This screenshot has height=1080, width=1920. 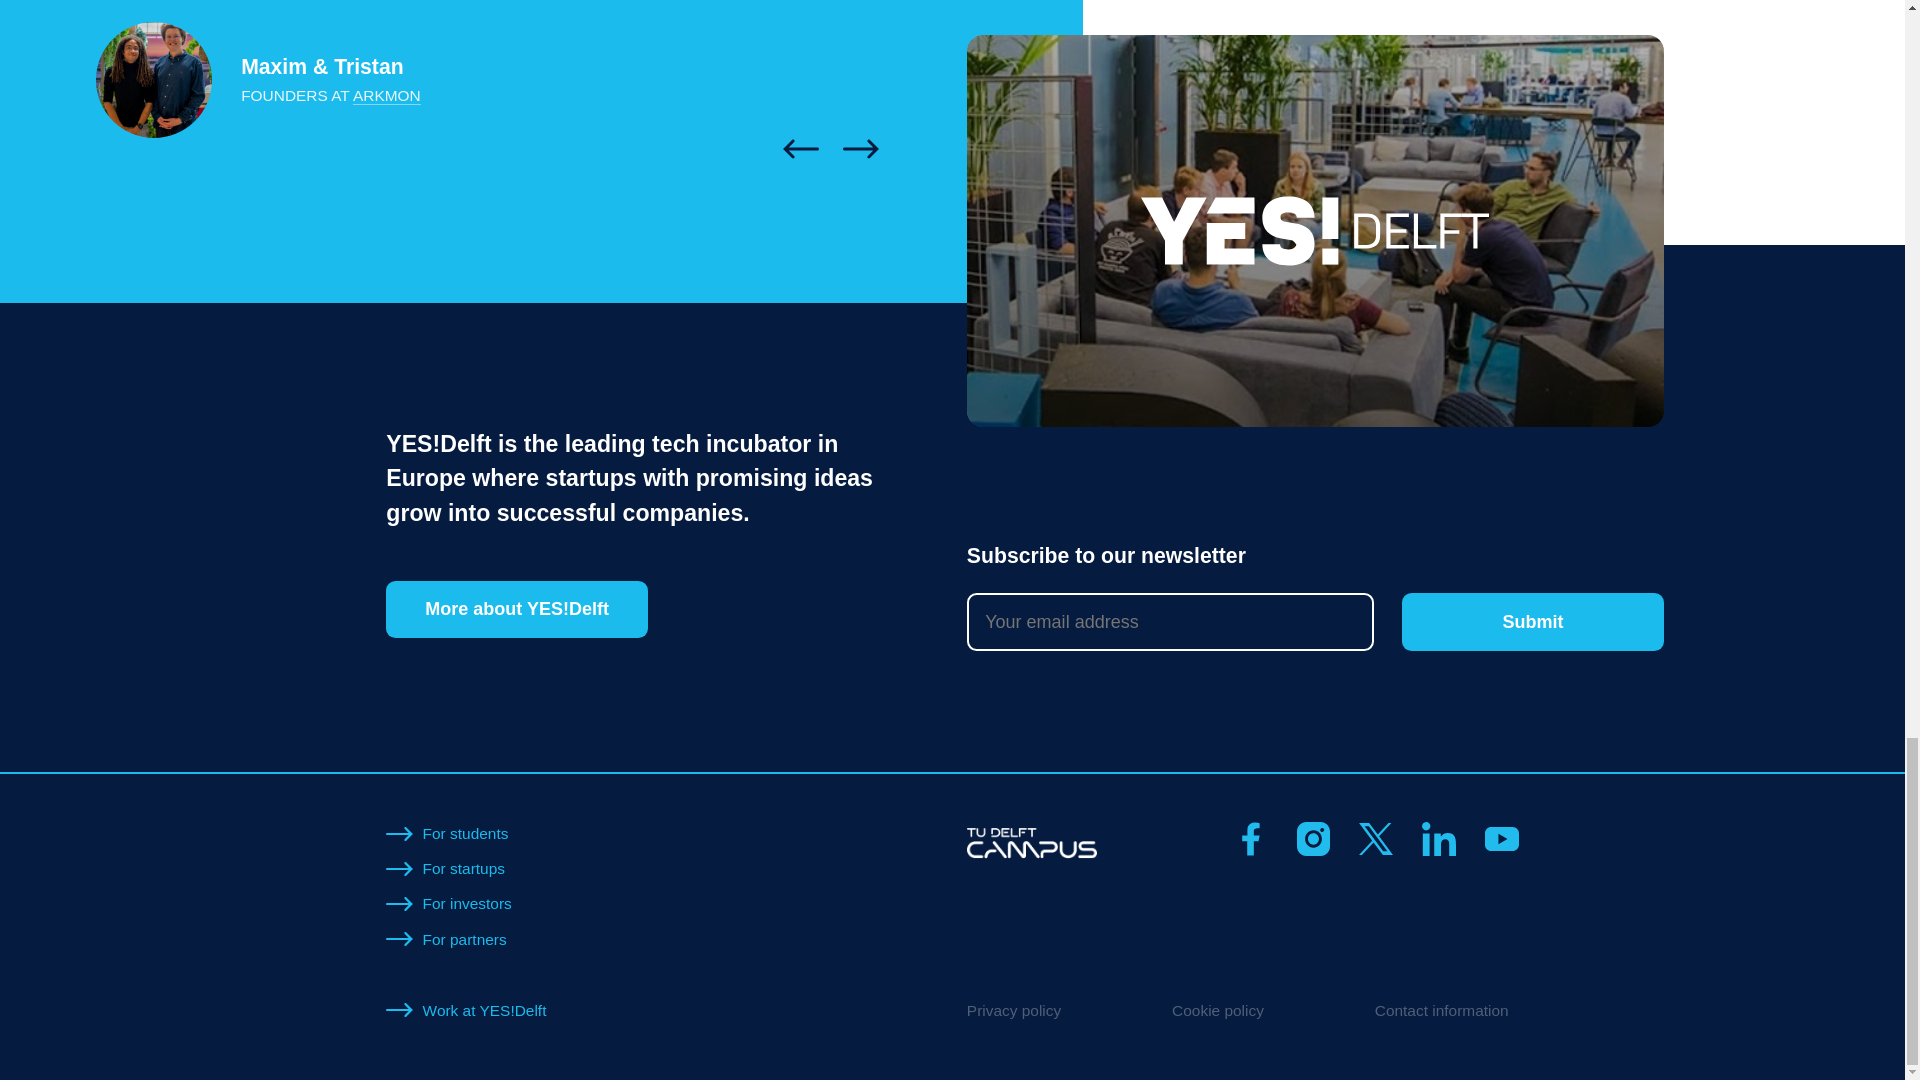 I want to click on X, so click(x=1376, y=838).